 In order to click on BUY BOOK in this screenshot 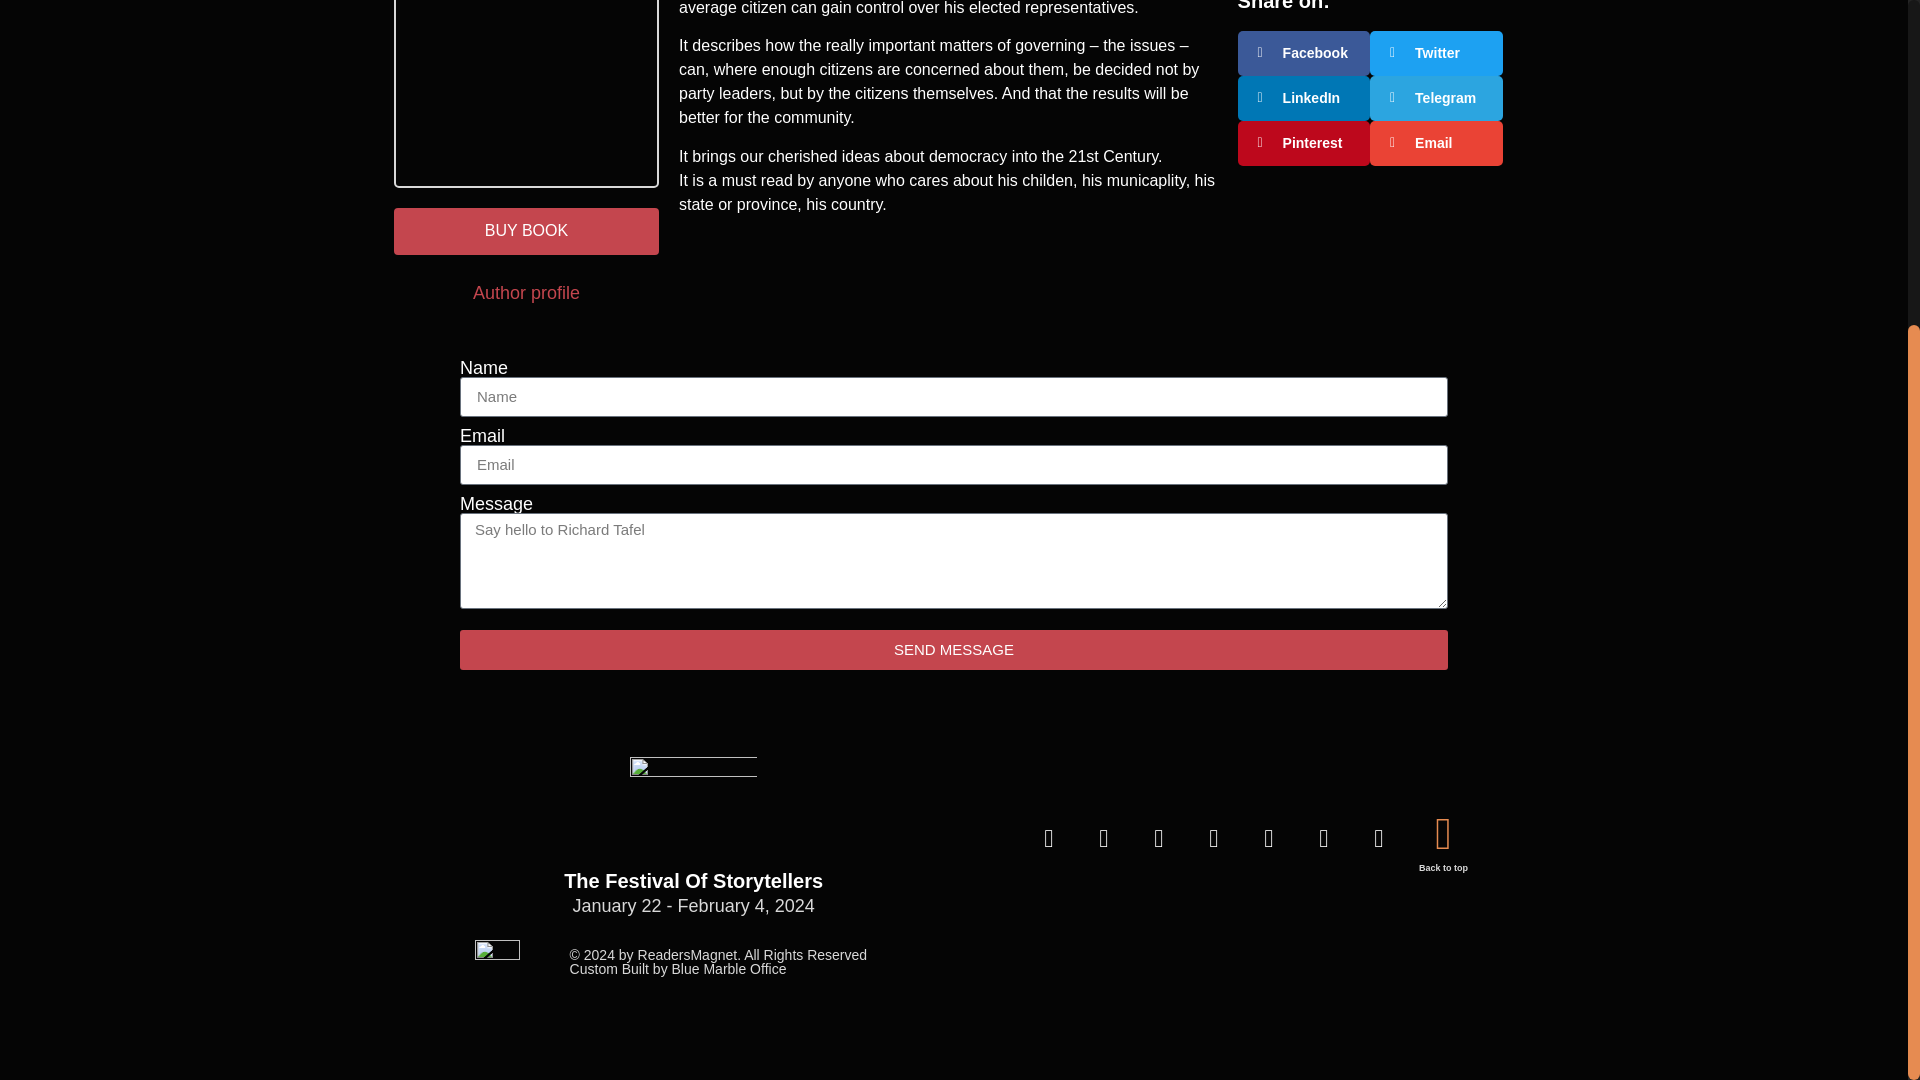, I will do `click(526, 231)`.